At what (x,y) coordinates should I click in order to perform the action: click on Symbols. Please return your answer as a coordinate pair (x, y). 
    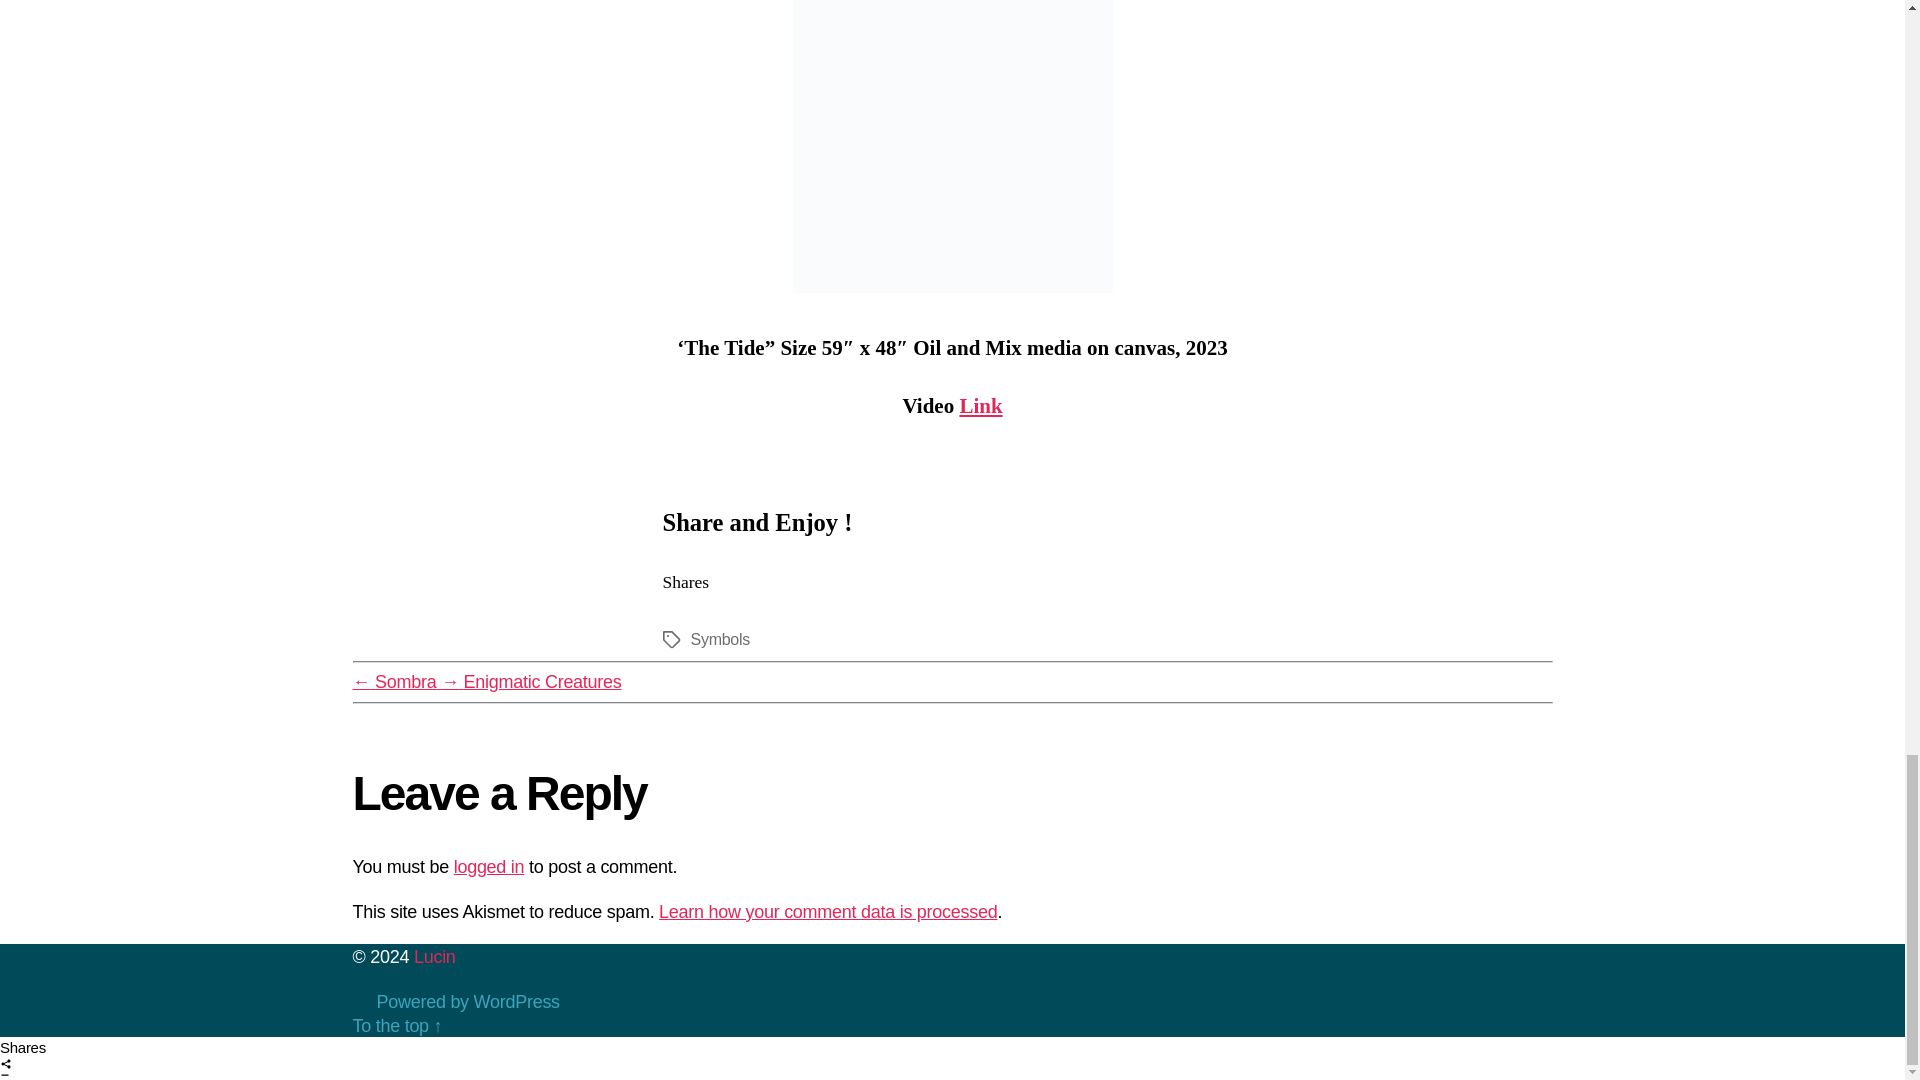
    Looking at the image, I should click on (718, 639).